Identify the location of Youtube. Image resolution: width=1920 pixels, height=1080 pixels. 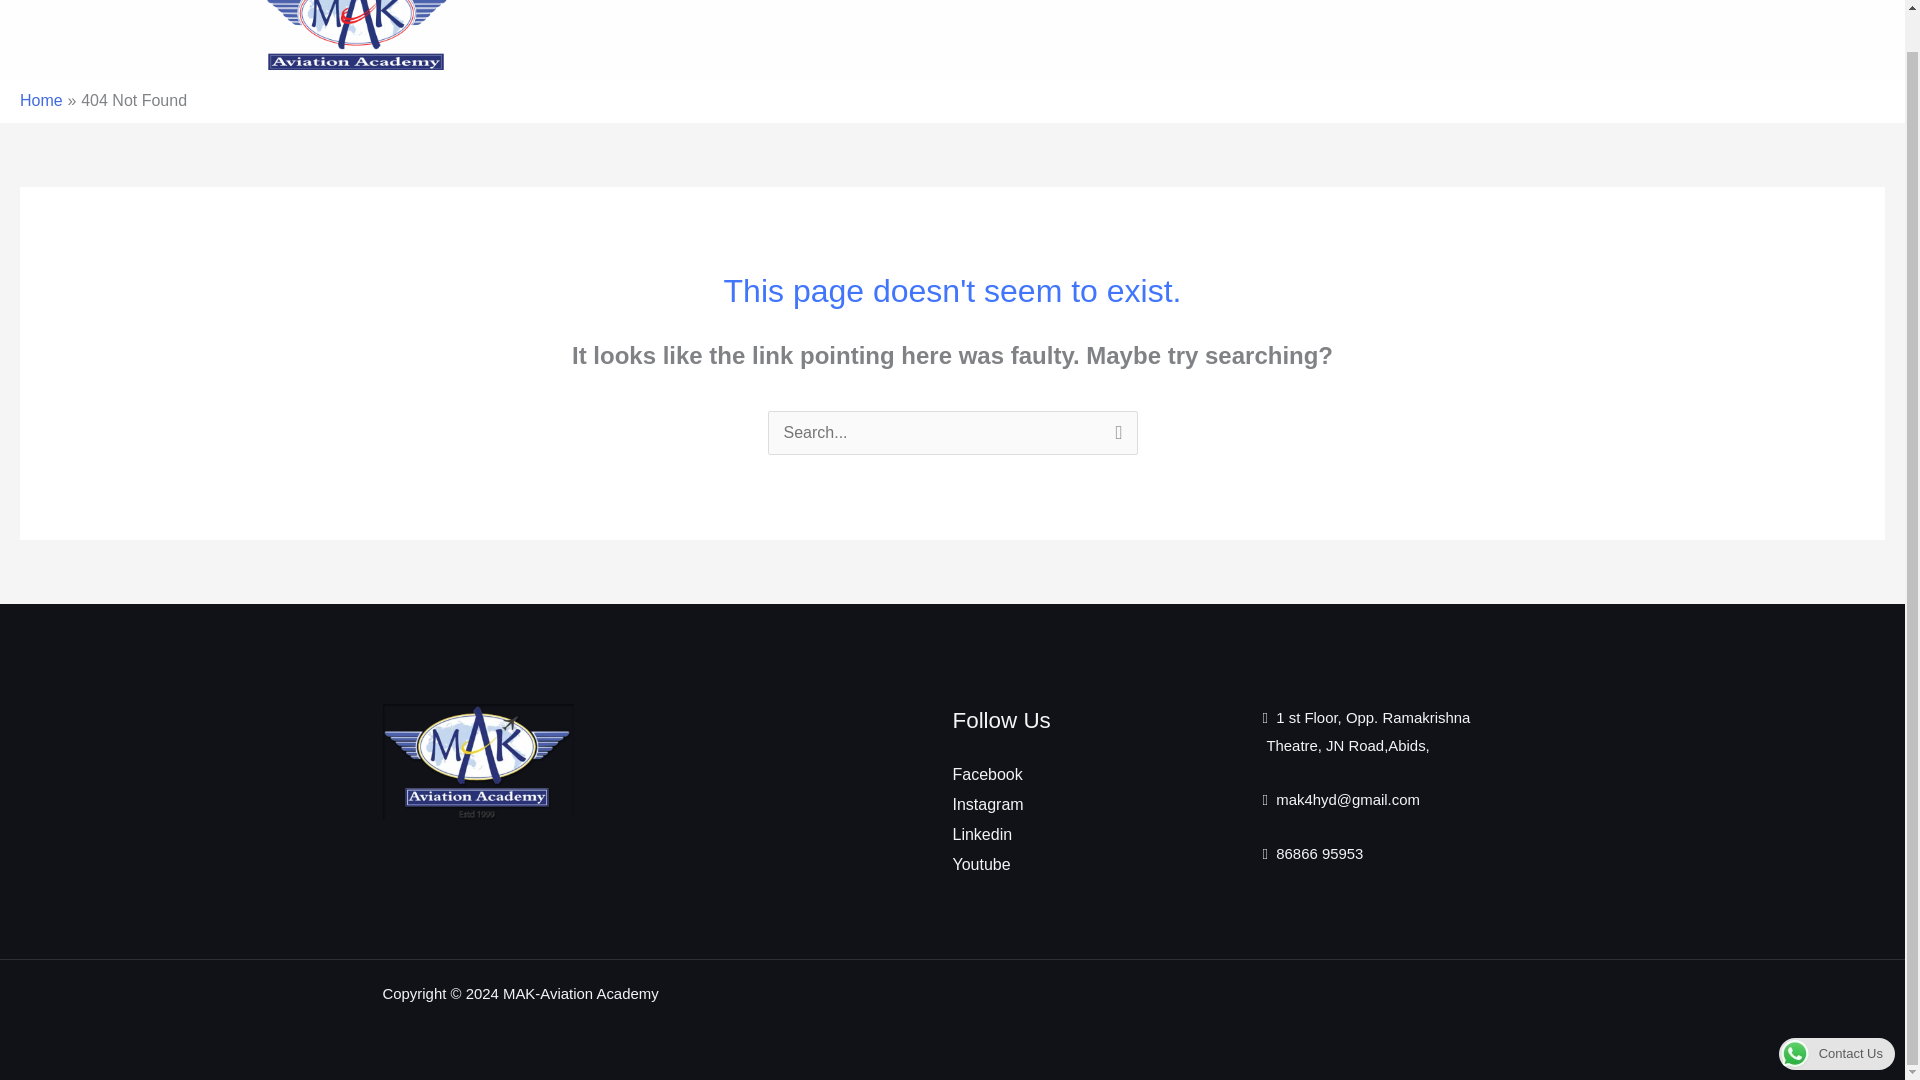
(980, 864).